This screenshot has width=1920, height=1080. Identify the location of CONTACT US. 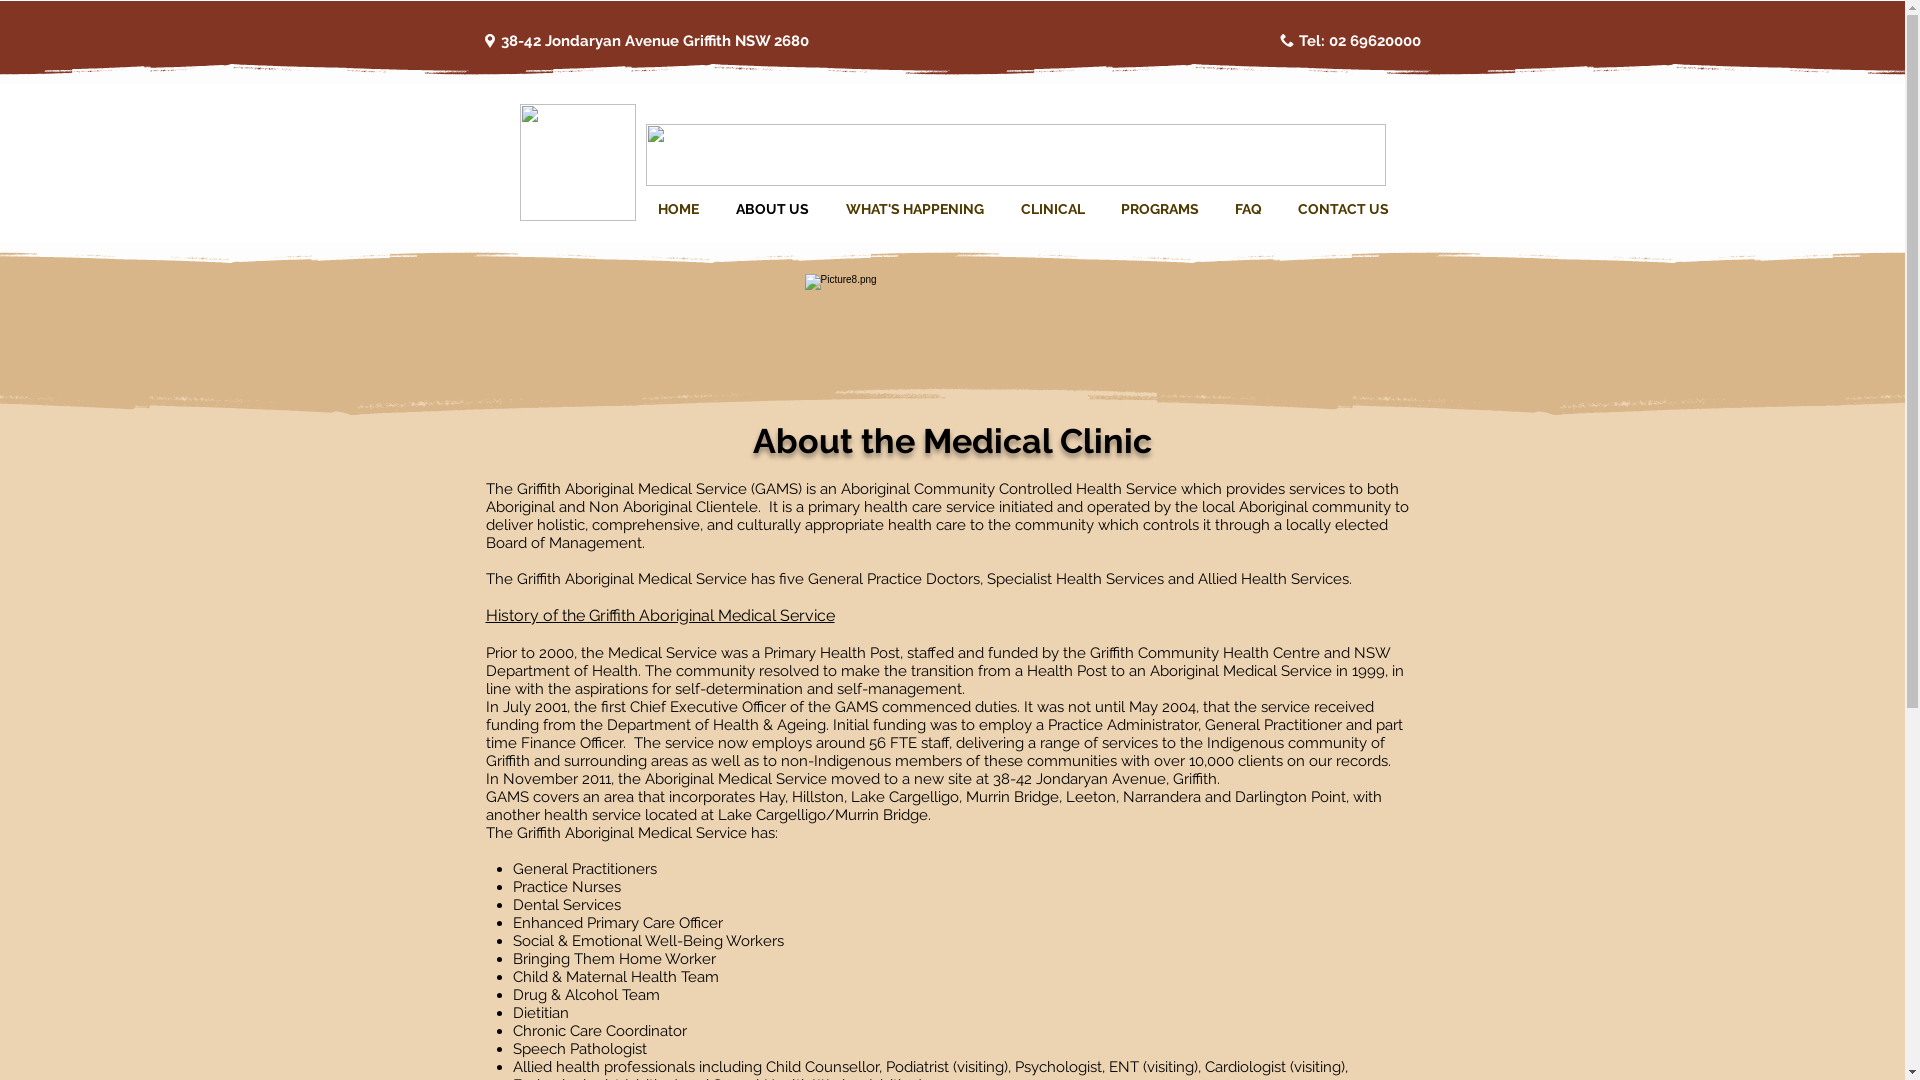
(1344, 210).